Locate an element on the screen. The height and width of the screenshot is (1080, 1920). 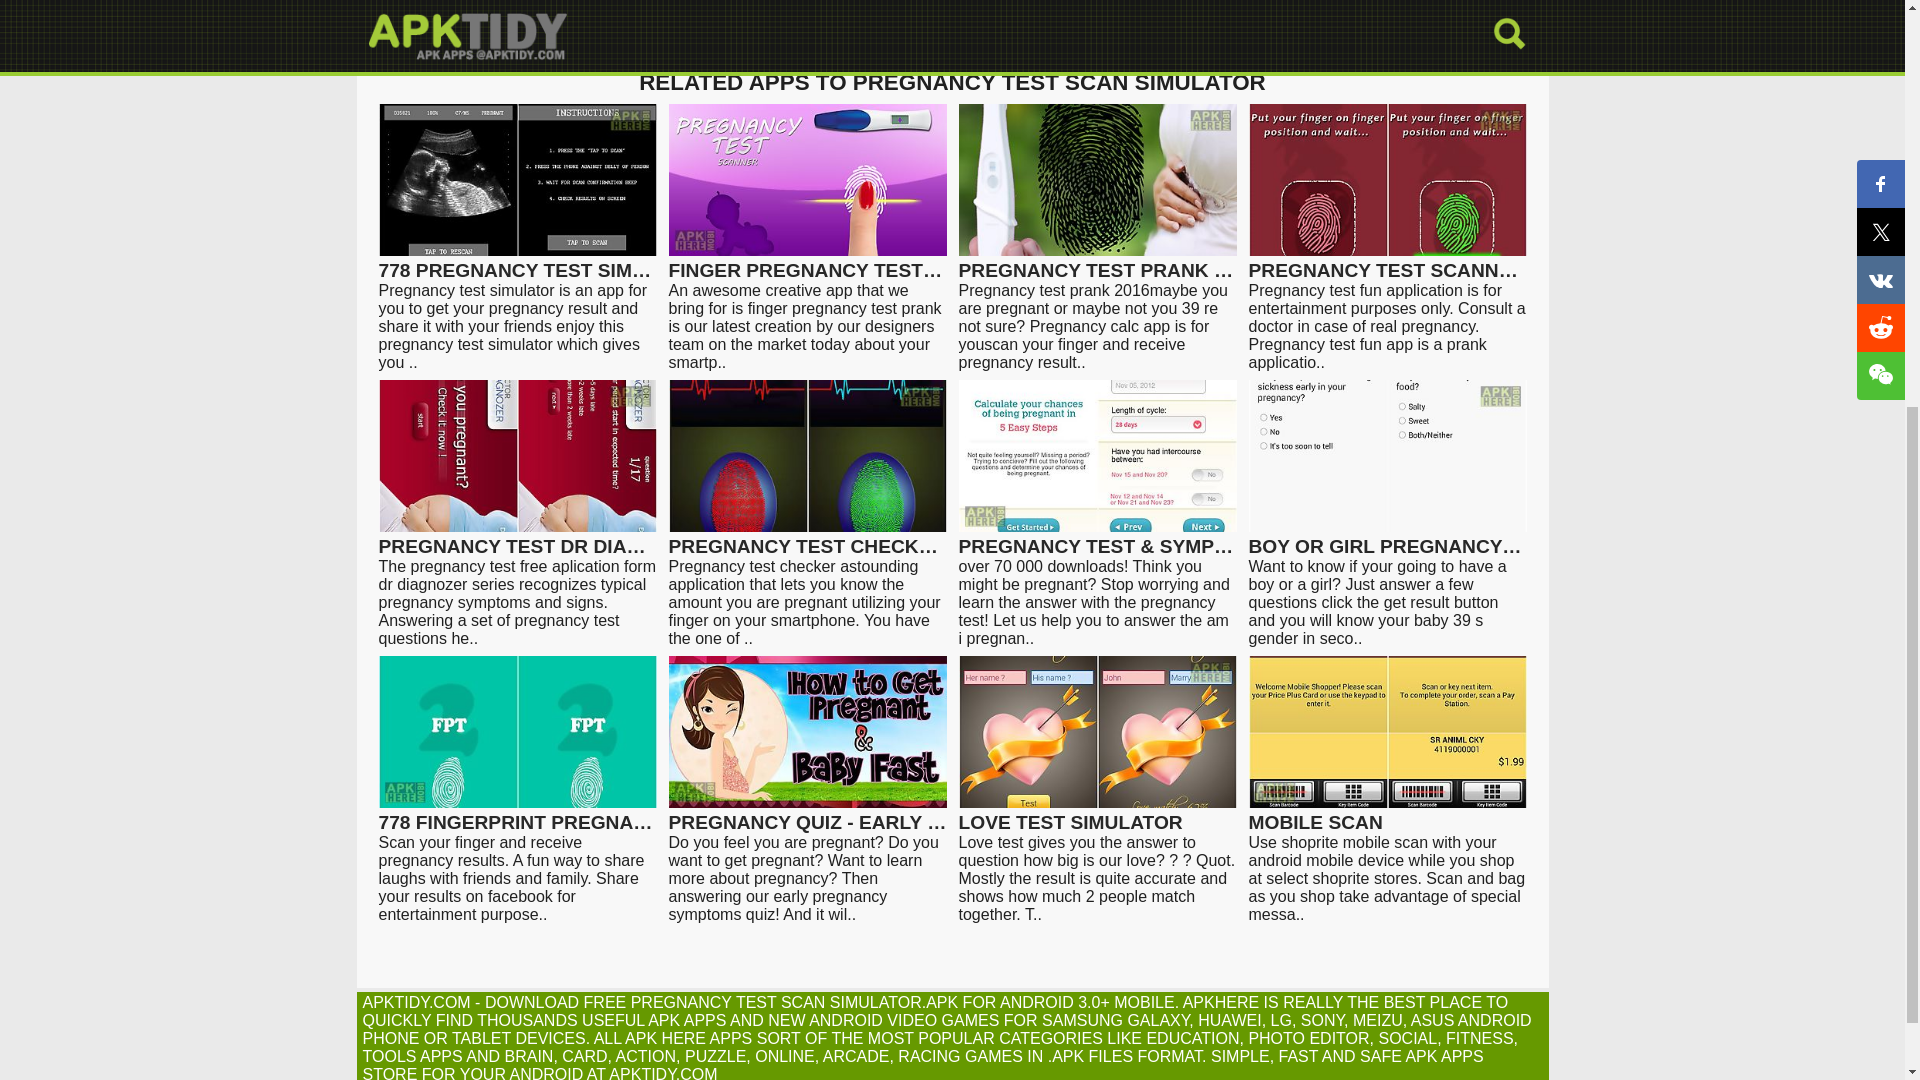
PREGNANCY QUIZ - EARLY PREGNANCY.. is located at coordinates (807, 813).